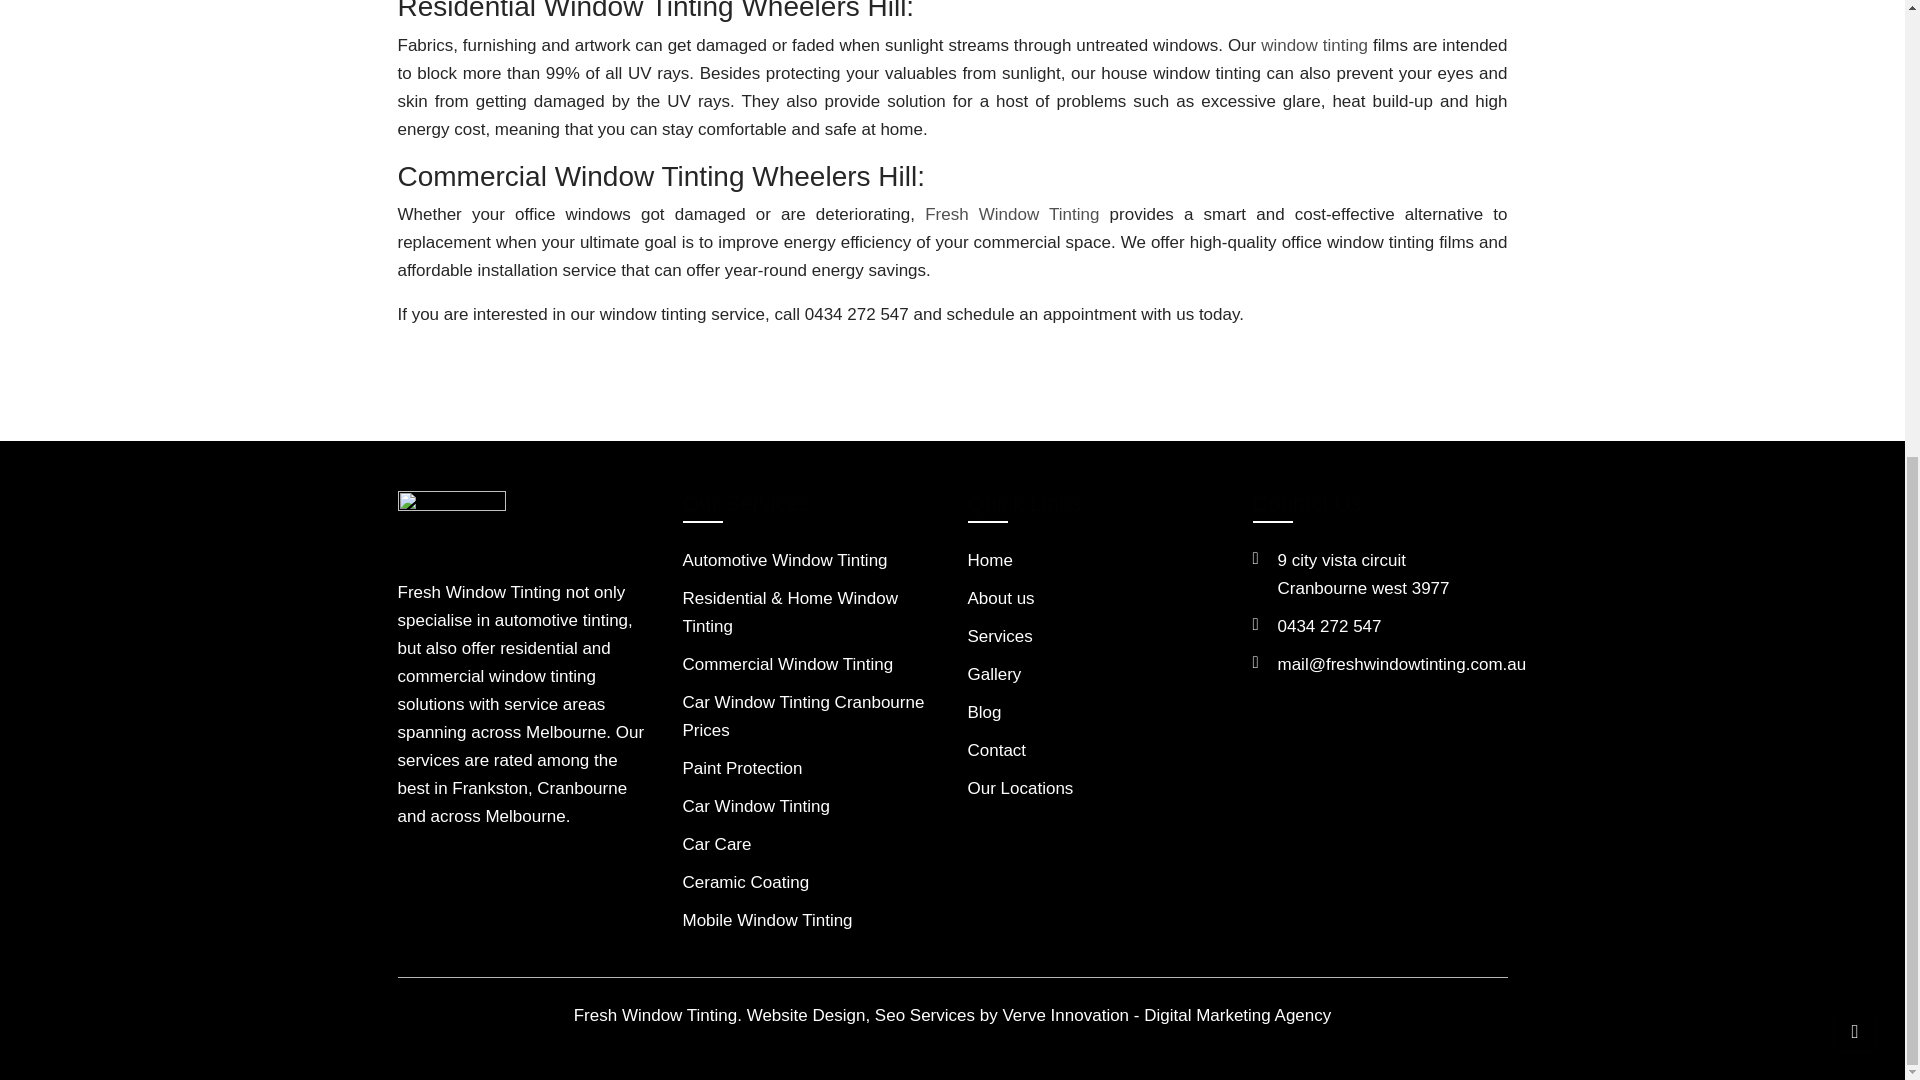  I want to click on Ceramic Coating, so click(766, 920).